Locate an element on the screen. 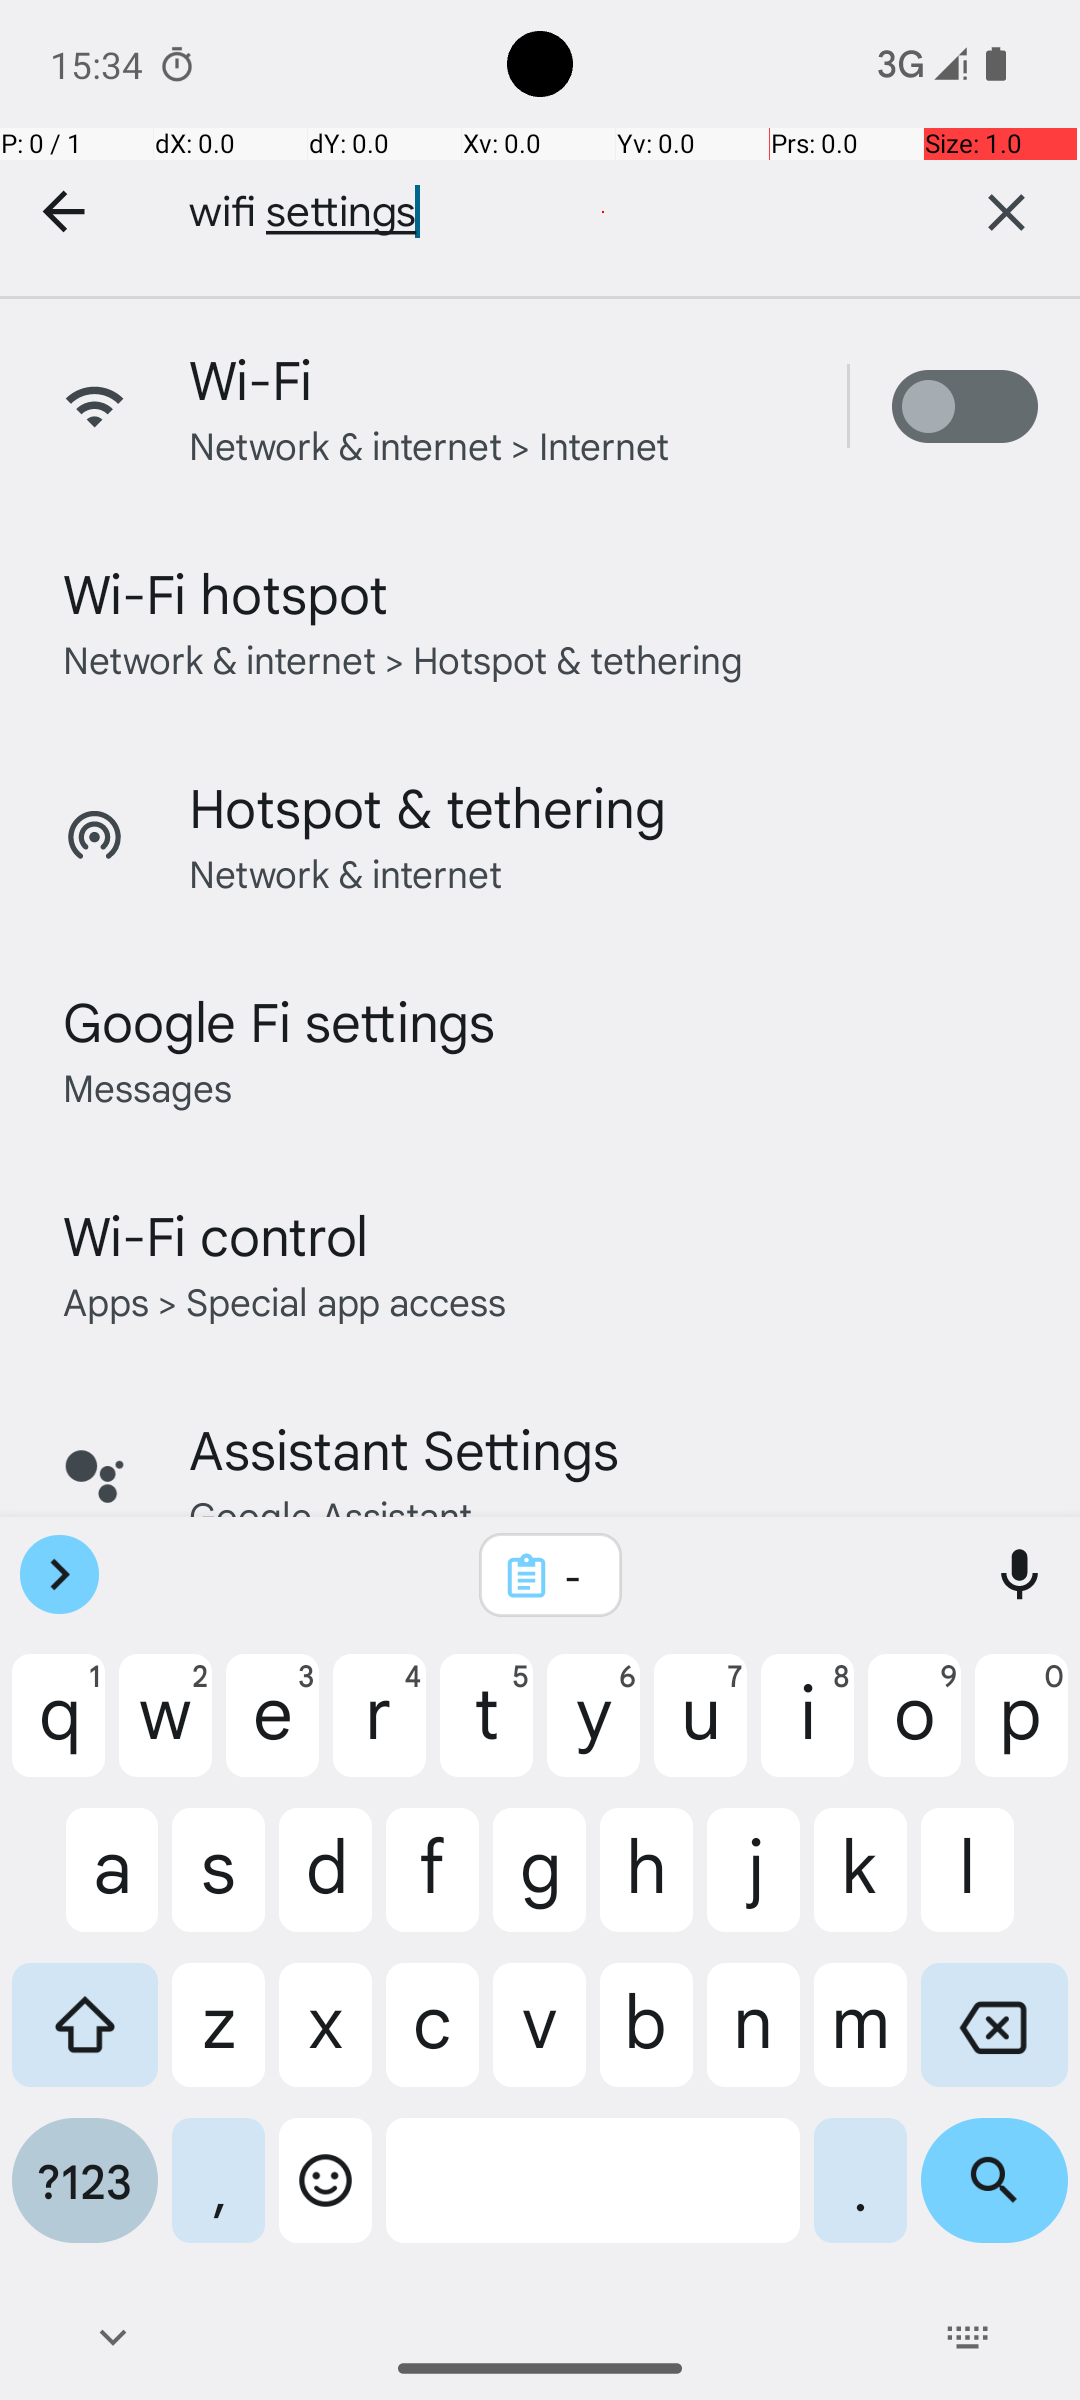 The image size is (1080, 2400). Wi-Fi control is located at coordinates (216, 1234).